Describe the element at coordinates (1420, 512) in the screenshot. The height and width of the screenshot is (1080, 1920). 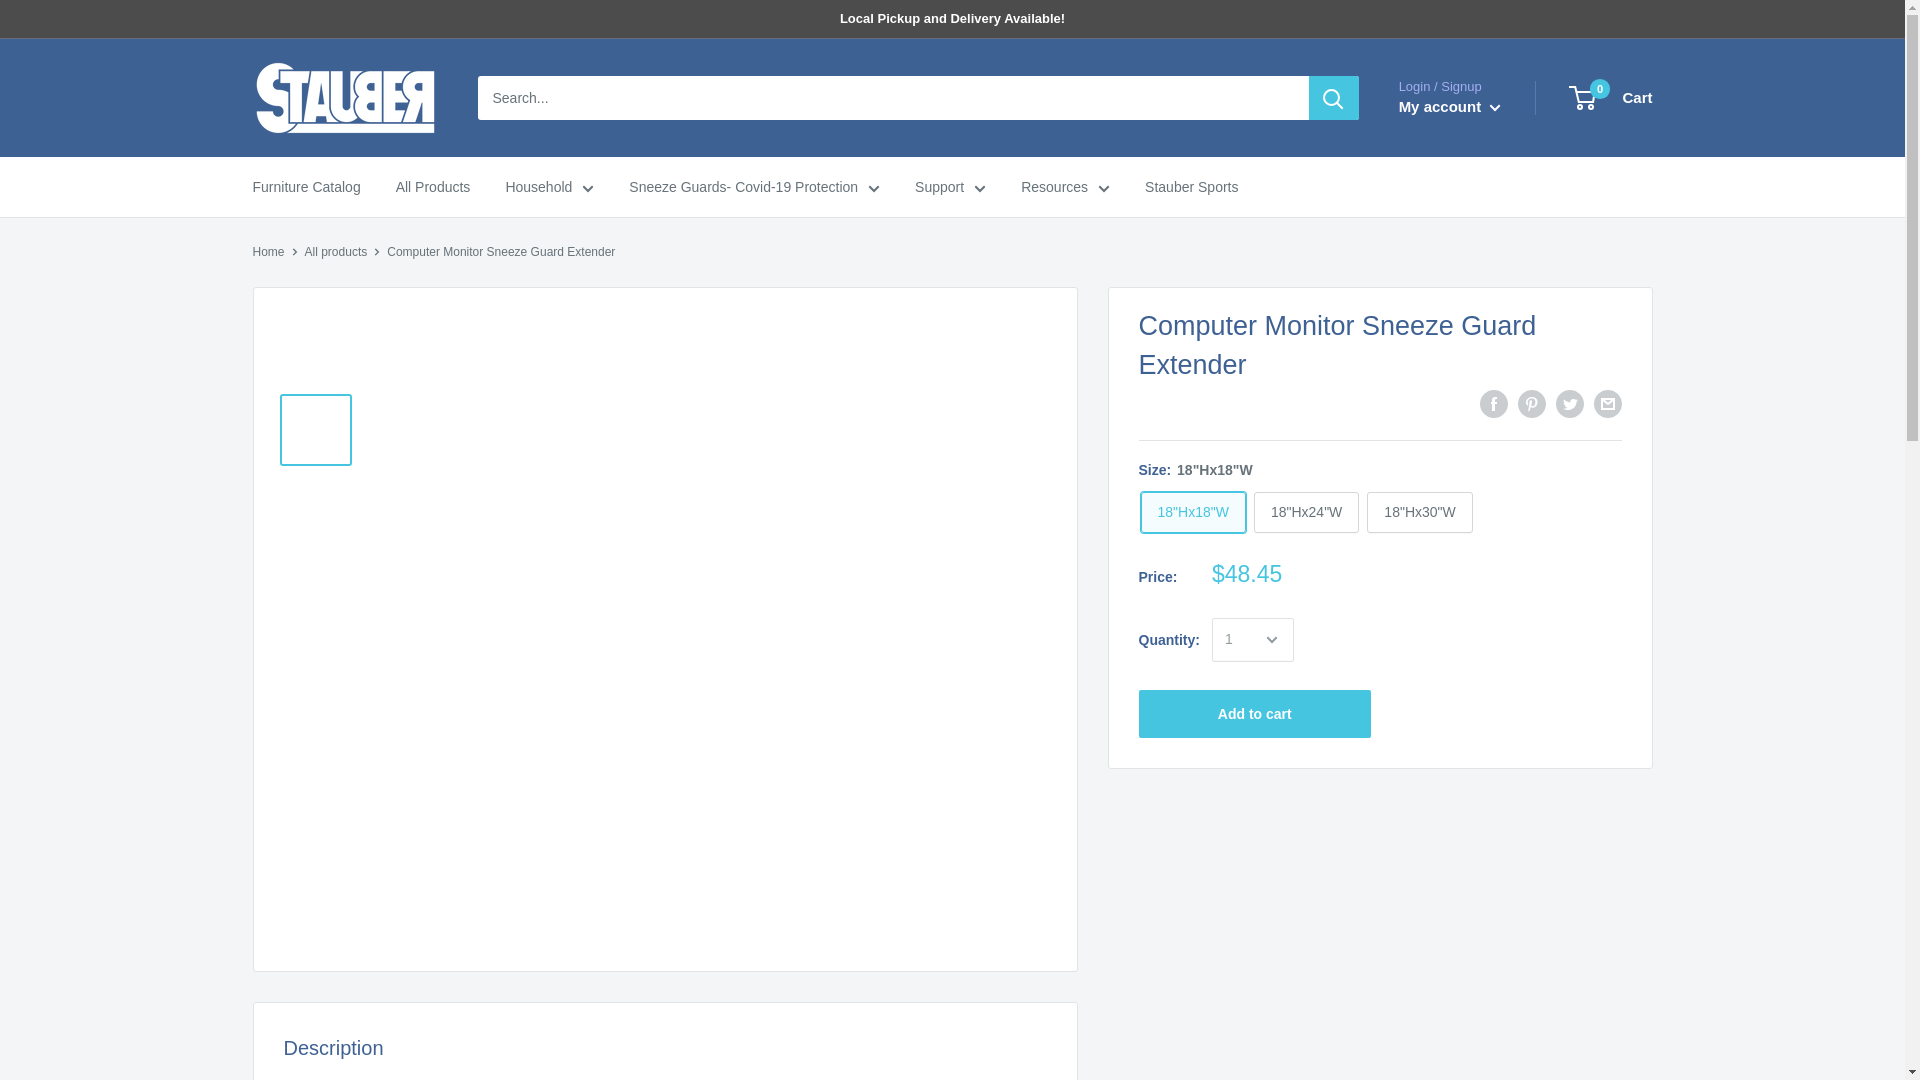
I see `18"Hx30"W` at that location.